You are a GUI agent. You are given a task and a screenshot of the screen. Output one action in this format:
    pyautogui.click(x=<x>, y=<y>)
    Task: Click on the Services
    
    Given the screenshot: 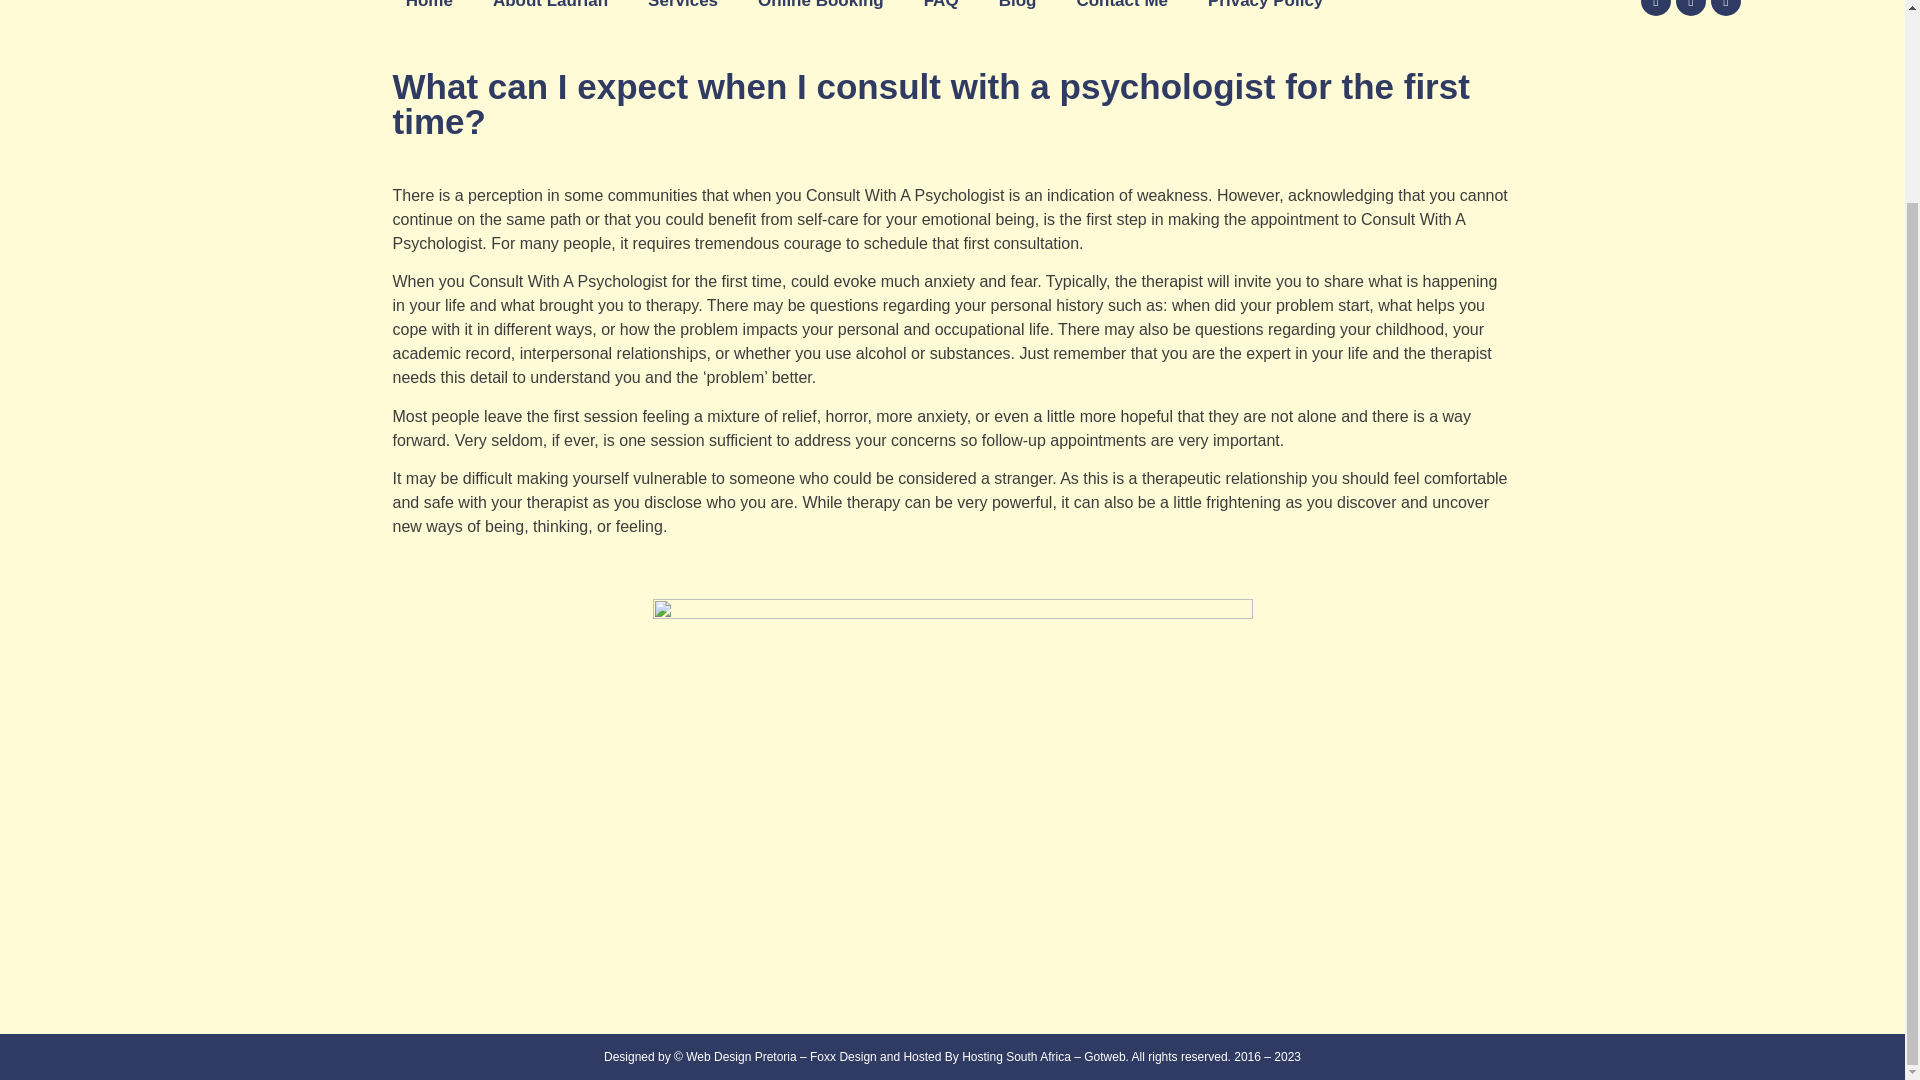 What is the action you would take?
    pyautogui.click(x=682, y=12)
    